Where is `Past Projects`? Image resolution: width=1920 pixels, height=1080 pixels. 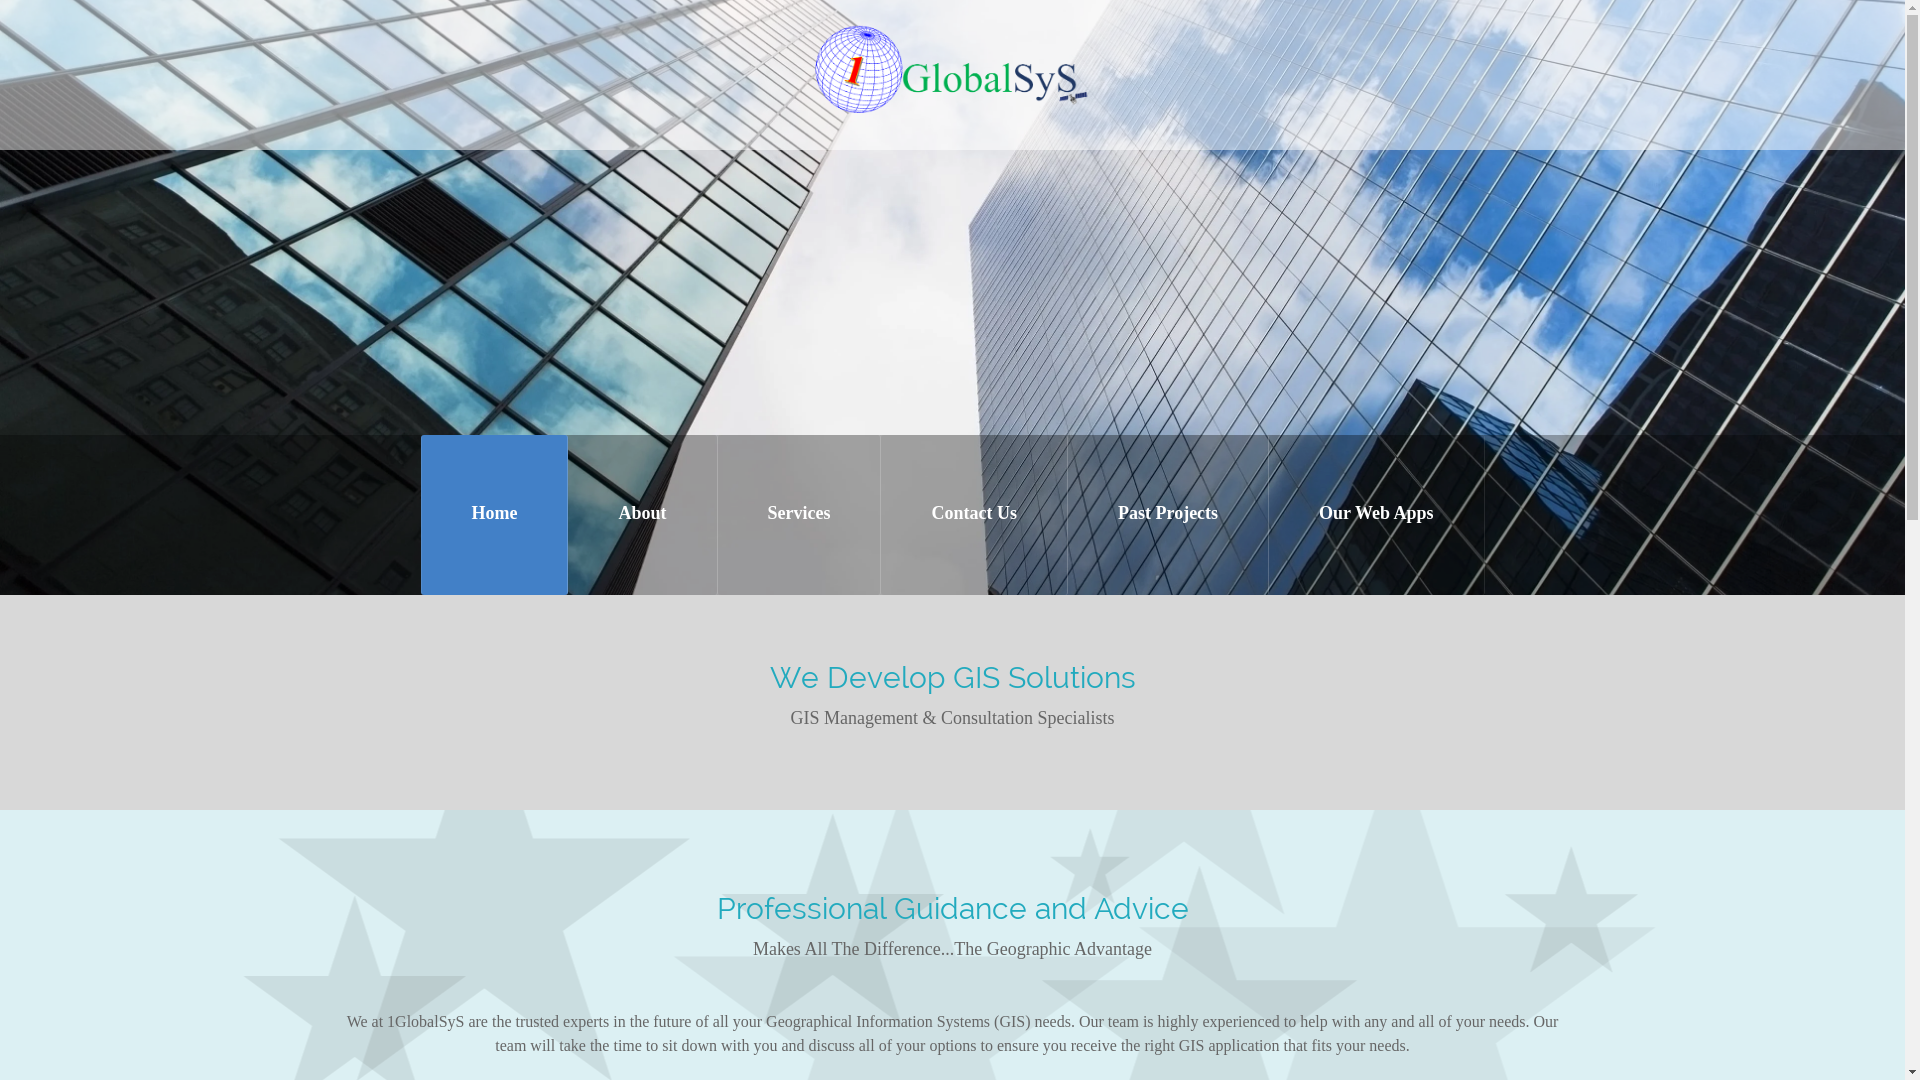 Past Projects is located at coordinates (1168, 515).